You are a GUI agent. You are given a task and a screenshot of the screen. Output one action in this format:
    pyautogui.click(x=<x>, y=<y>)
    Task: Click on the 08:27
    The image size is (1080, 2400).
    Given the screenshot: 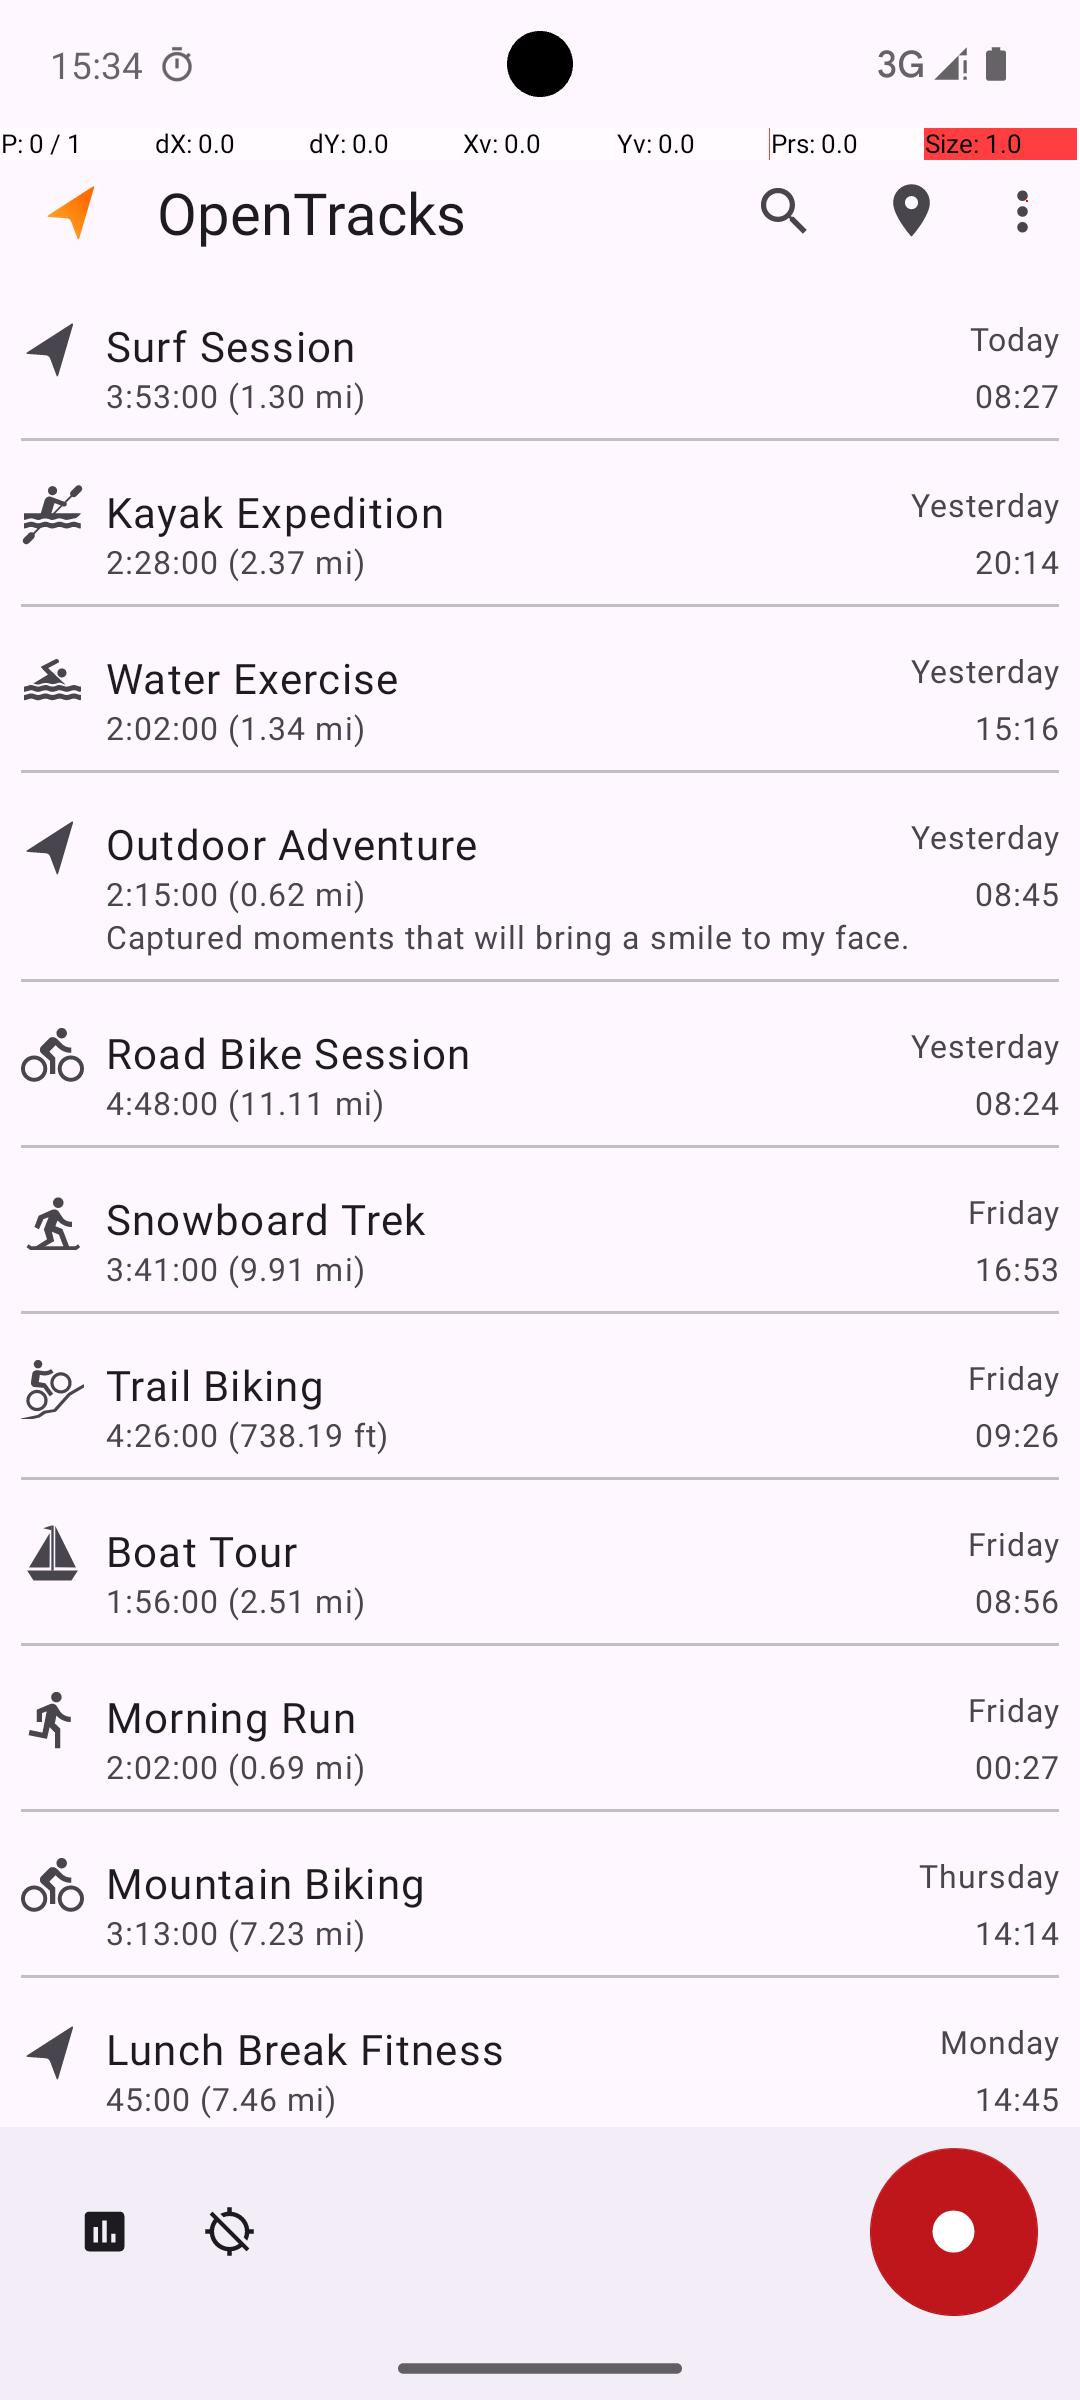 What is the action you would take?
    pyautogui.click(x=1016, y=395)
    